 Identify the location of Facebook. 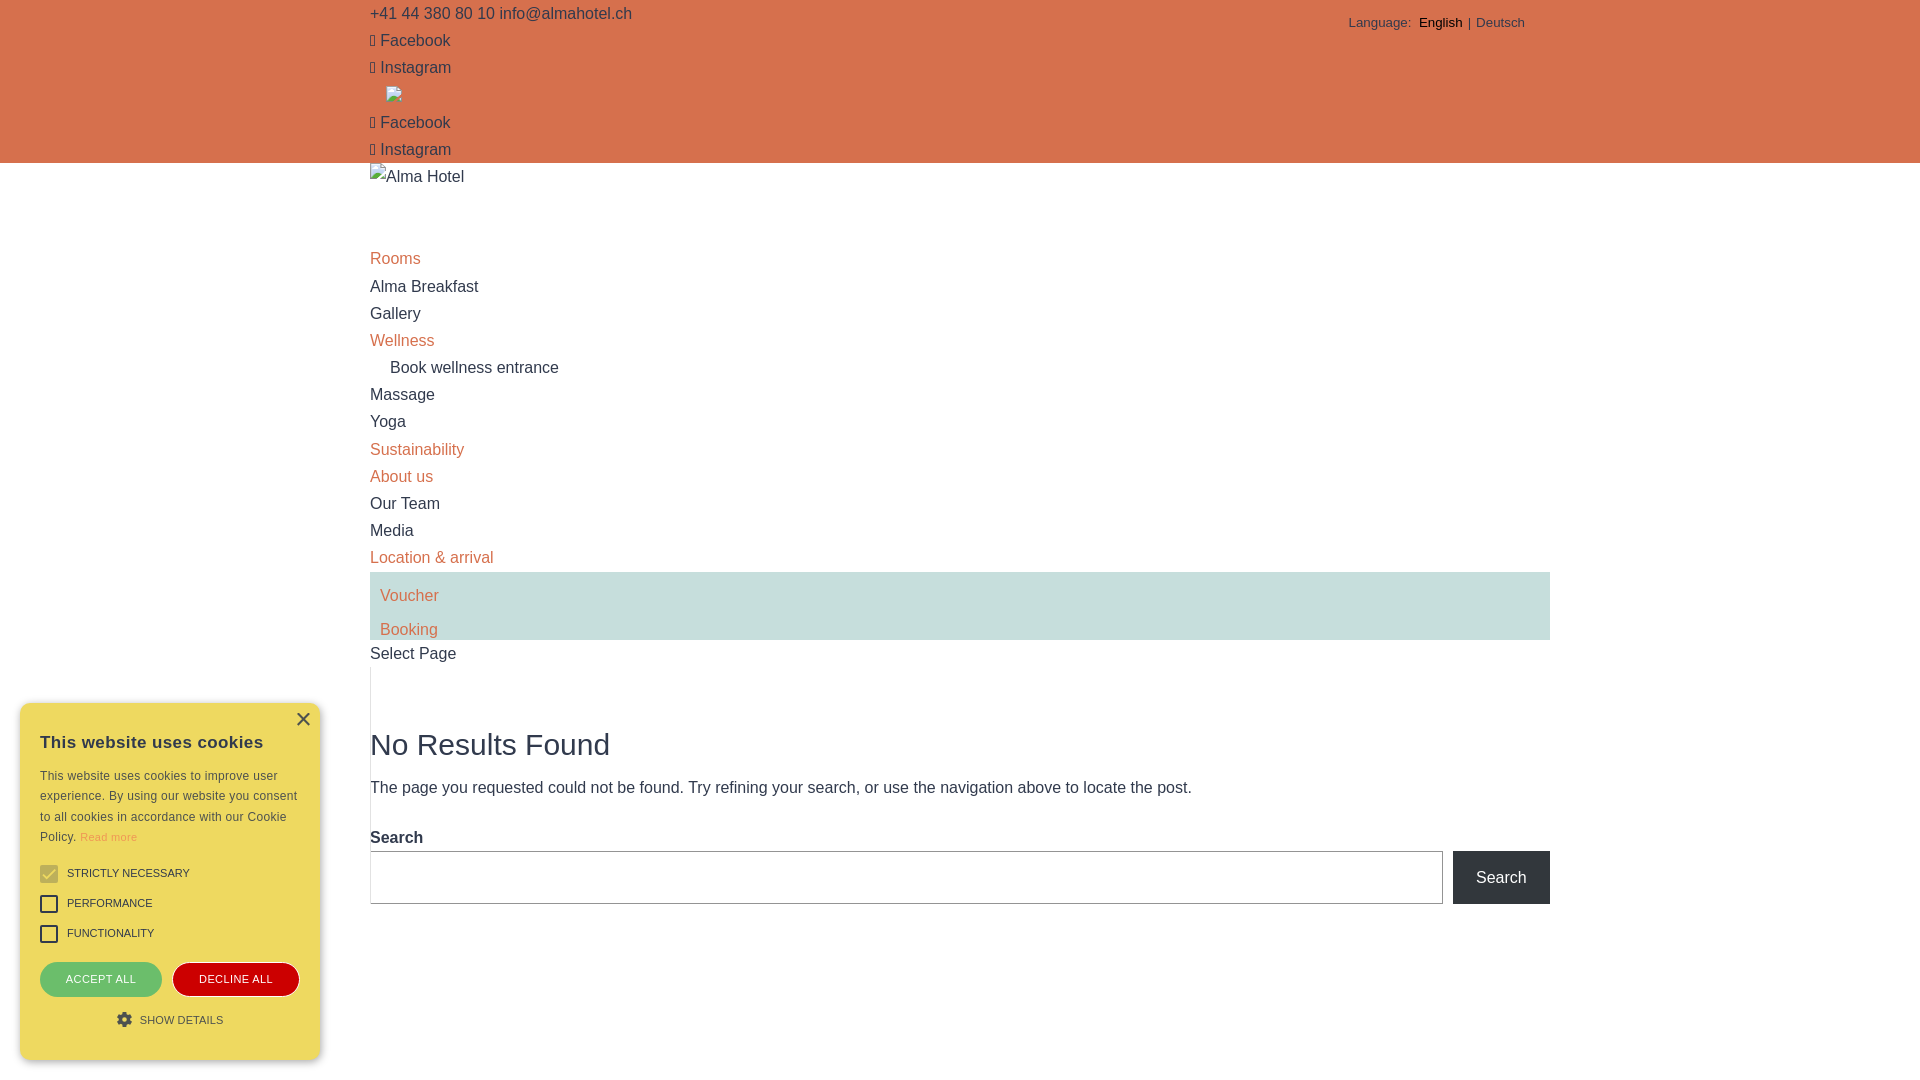
(410, 122).